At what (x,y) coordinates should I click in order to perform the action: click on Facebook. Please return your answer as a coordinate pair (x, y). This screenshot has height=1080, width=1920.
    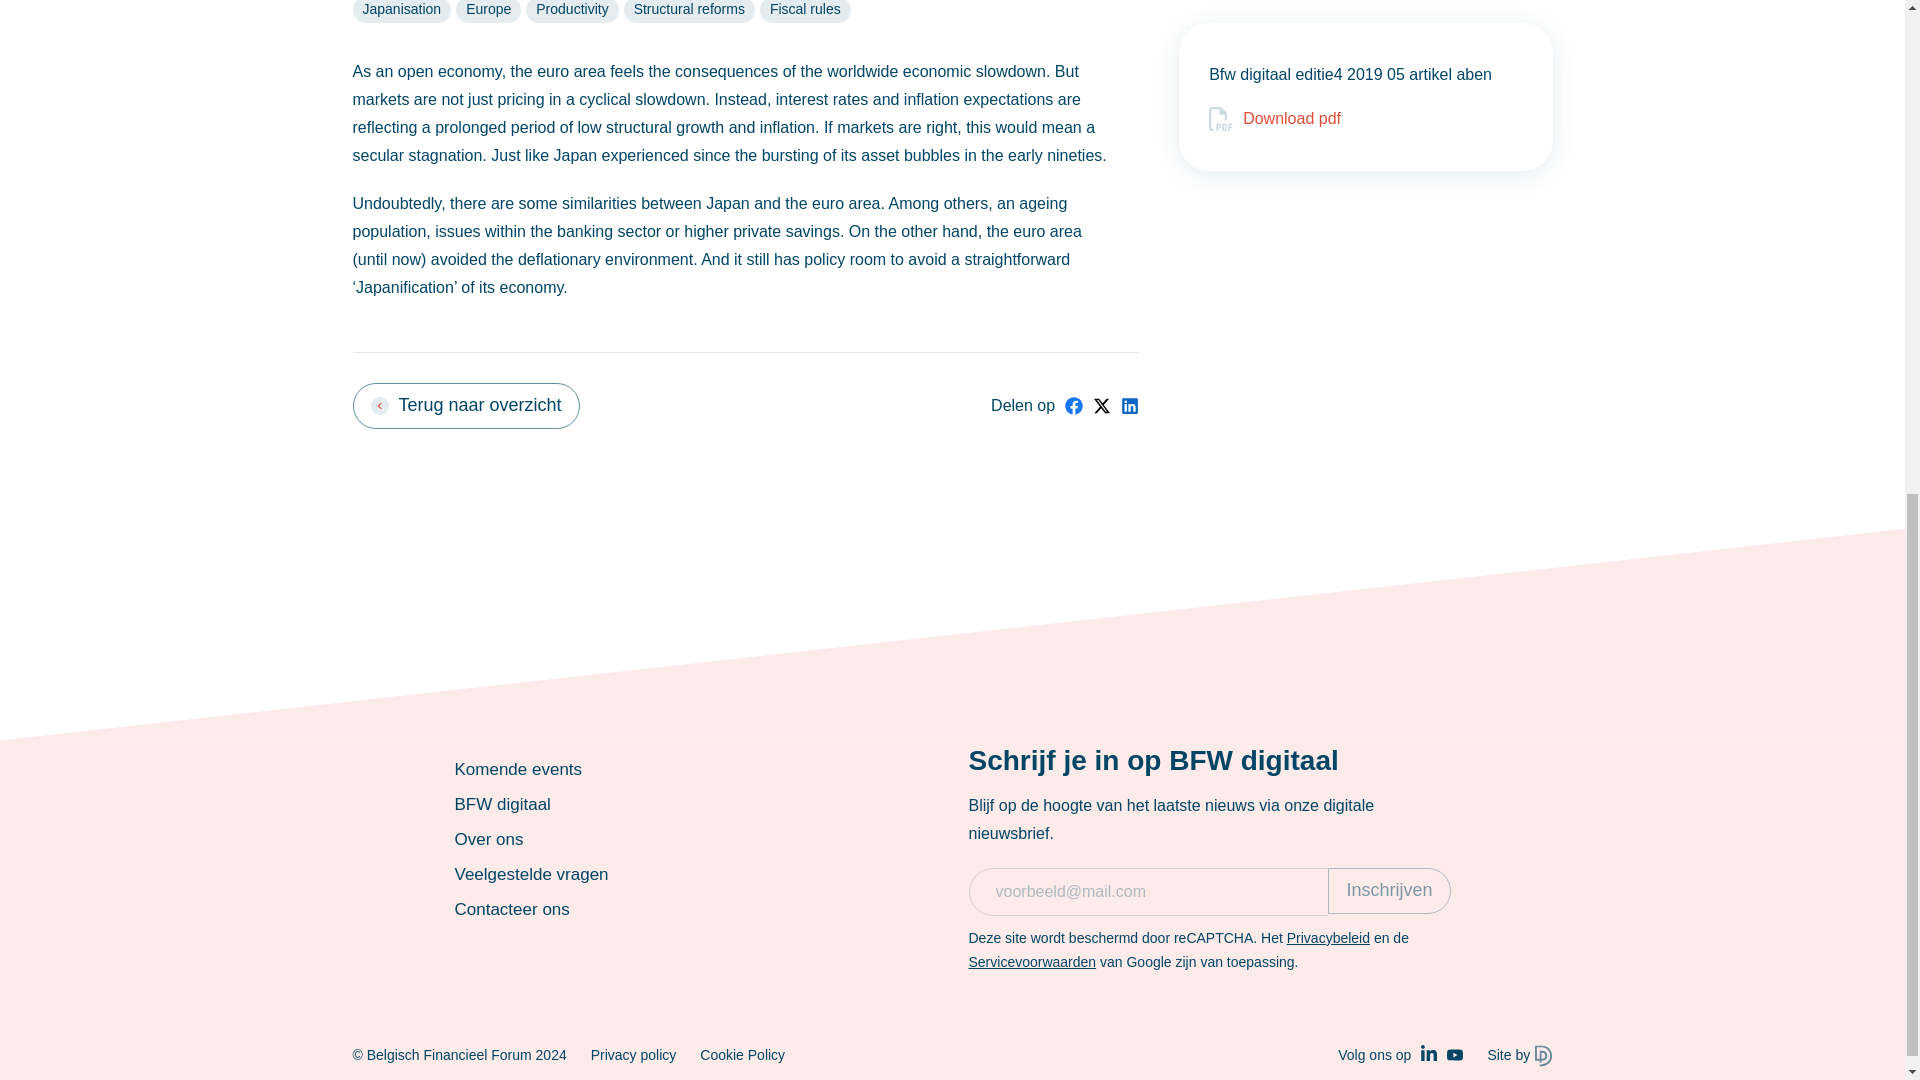
    Looking at the image, I should click on (1074, 406).